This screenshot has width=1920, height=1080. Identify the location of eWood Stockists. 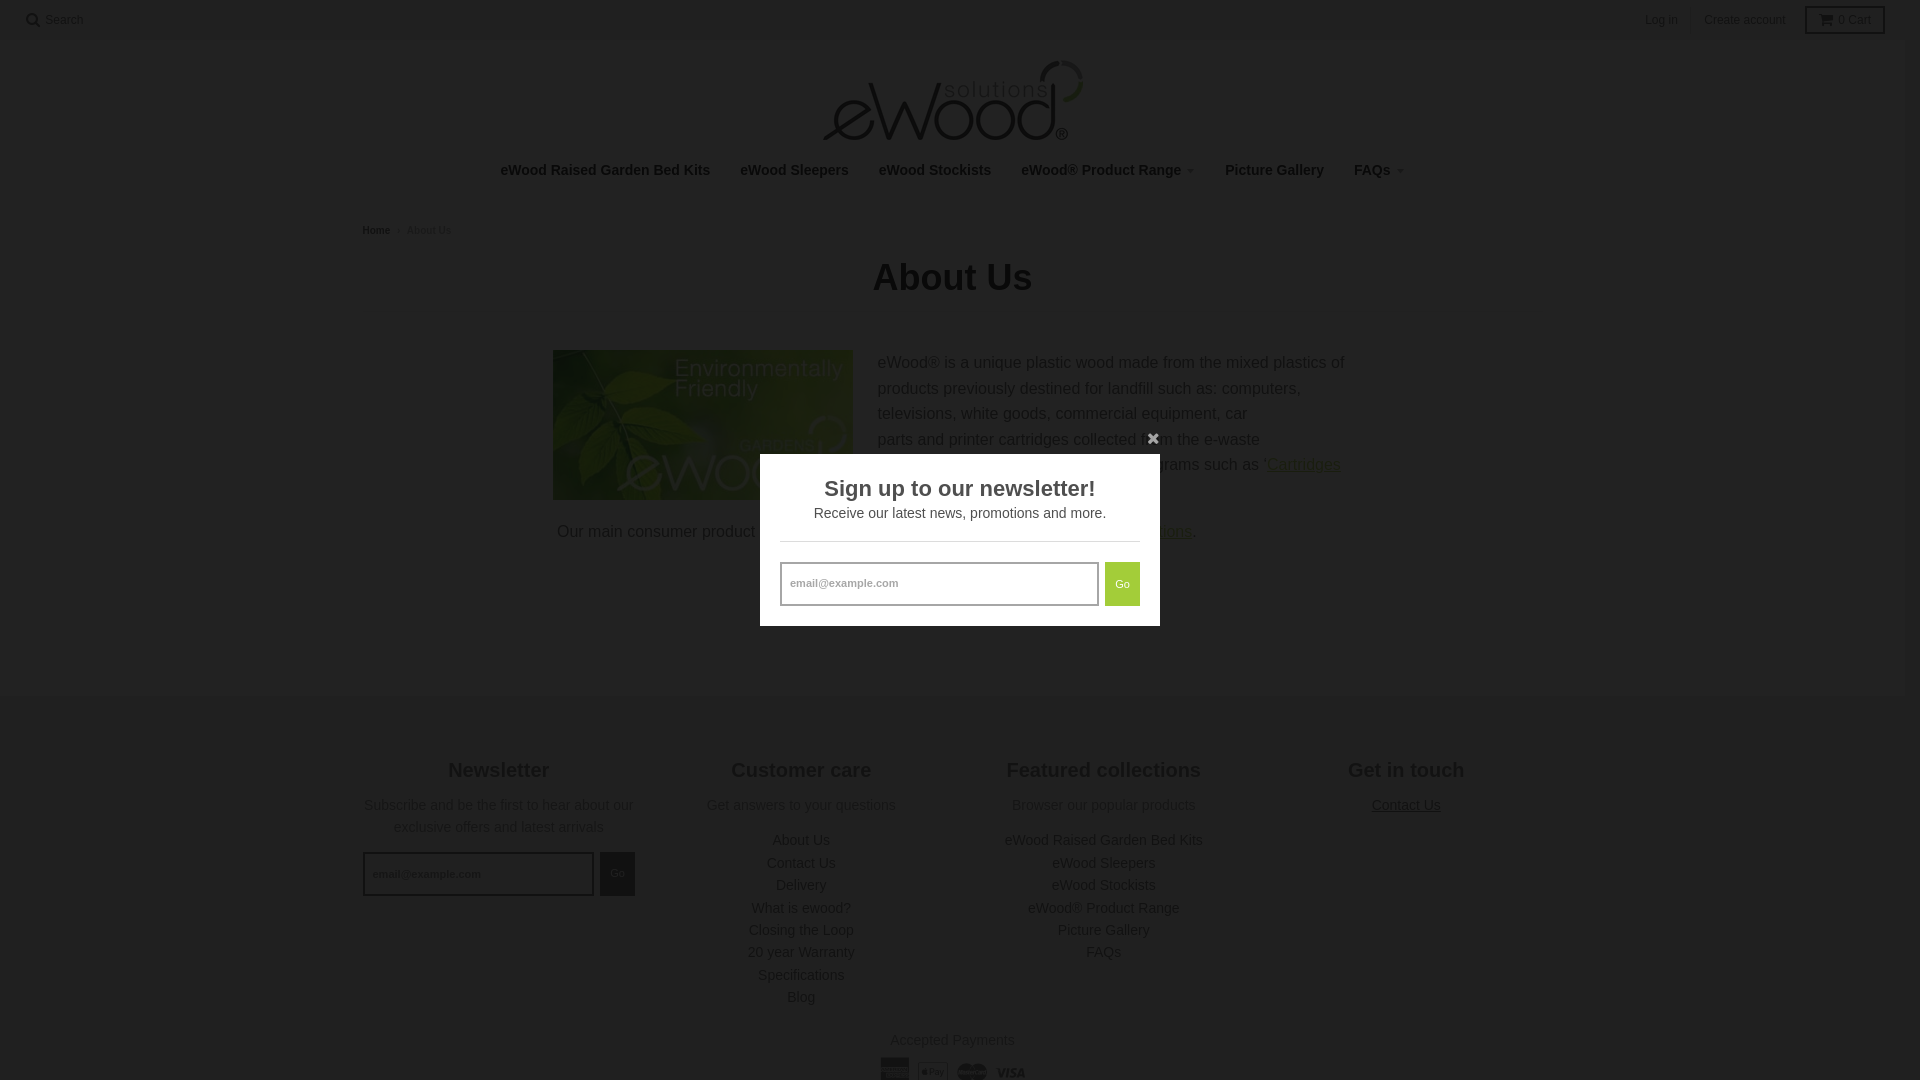
(1104, 885).